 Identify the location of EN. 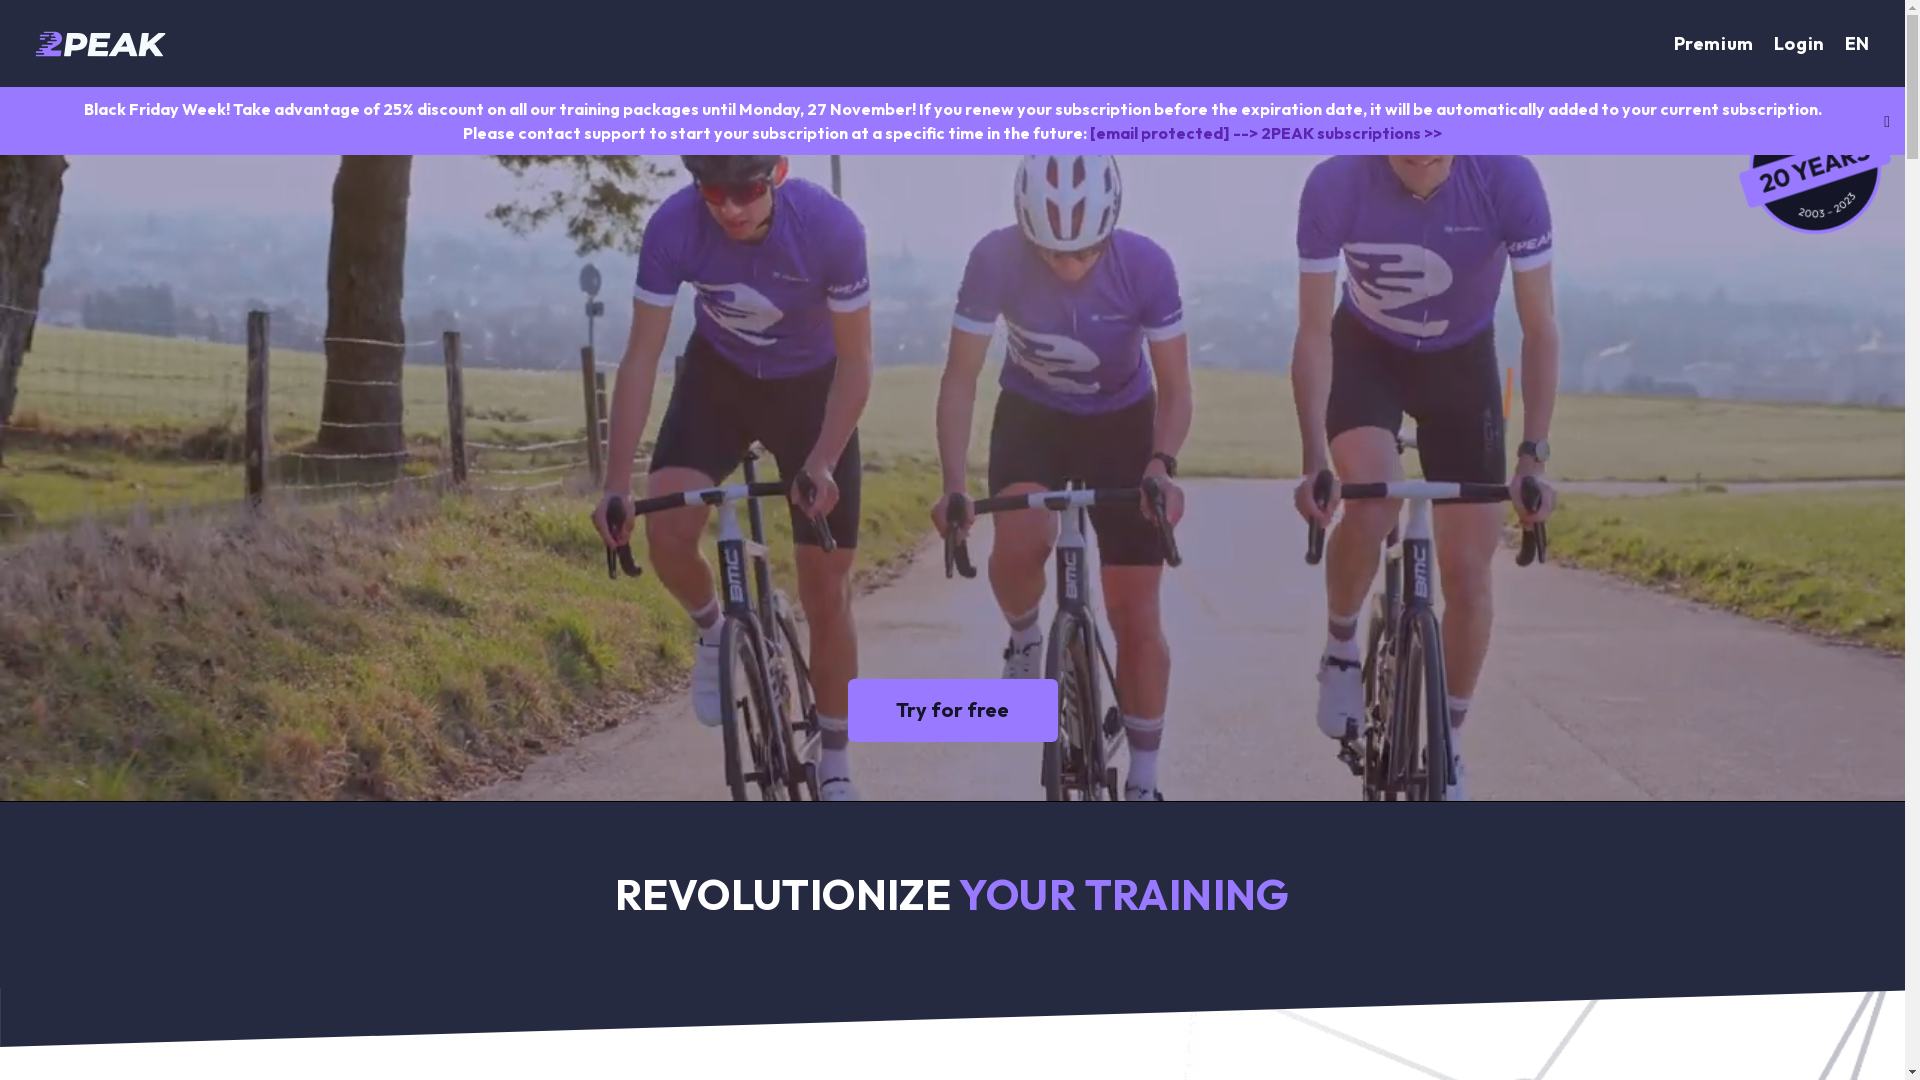
(1858, 44).